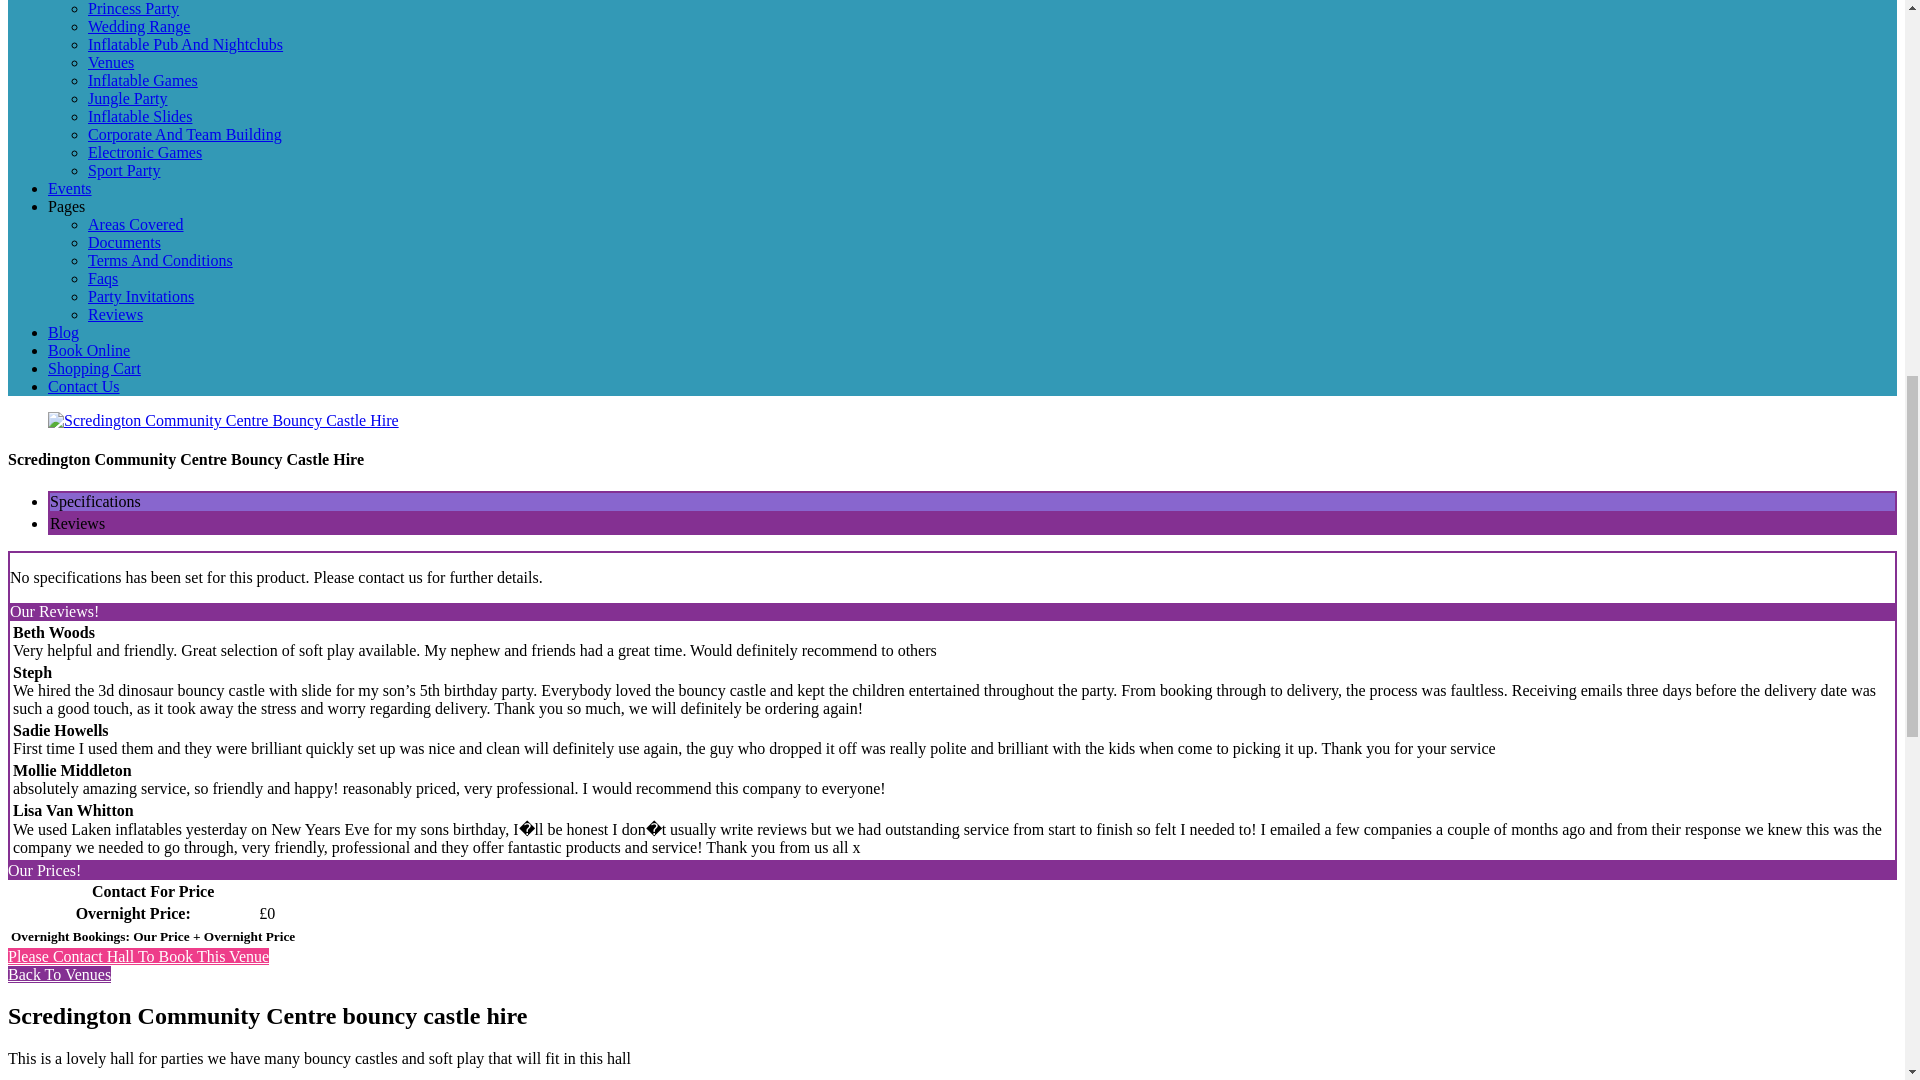  I want to click on Wedding Range, so click(139, 26).